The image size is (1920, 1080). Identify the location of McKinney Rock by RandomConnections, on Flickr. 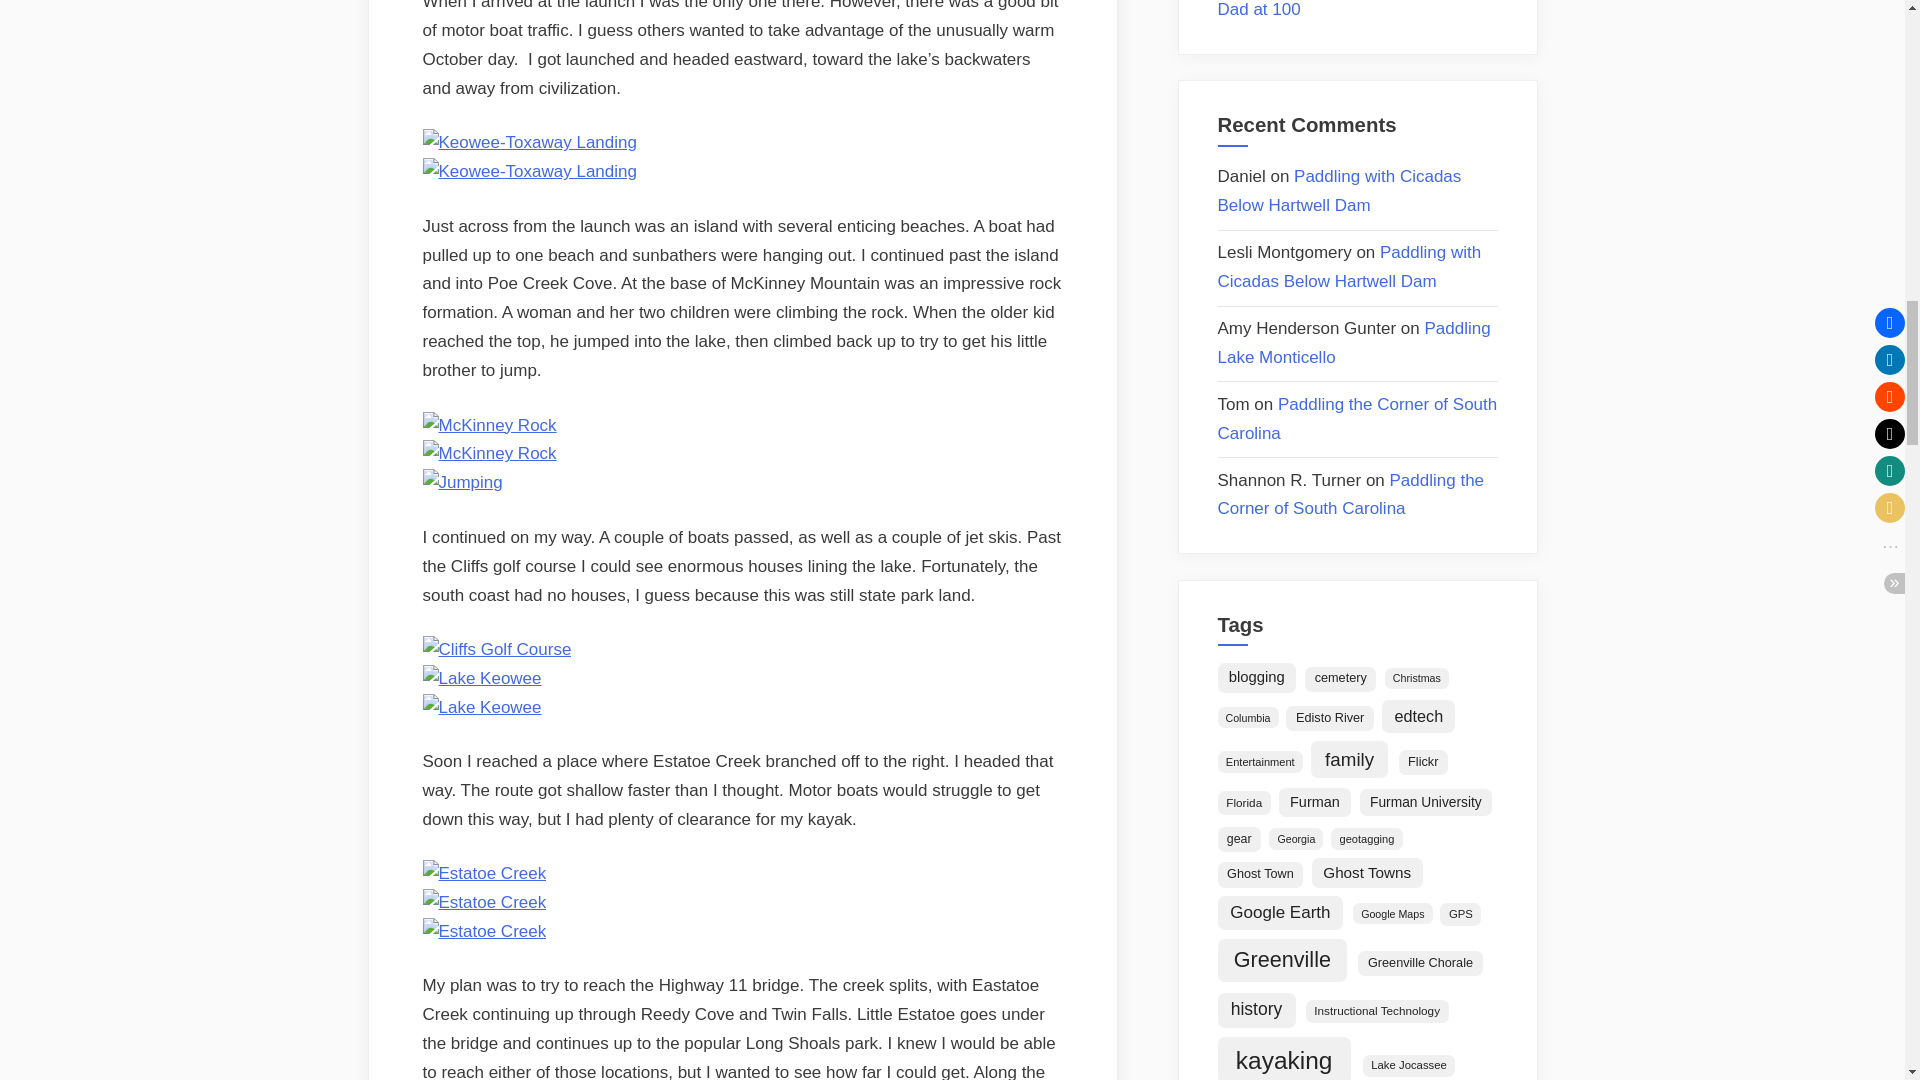
(489, 453).